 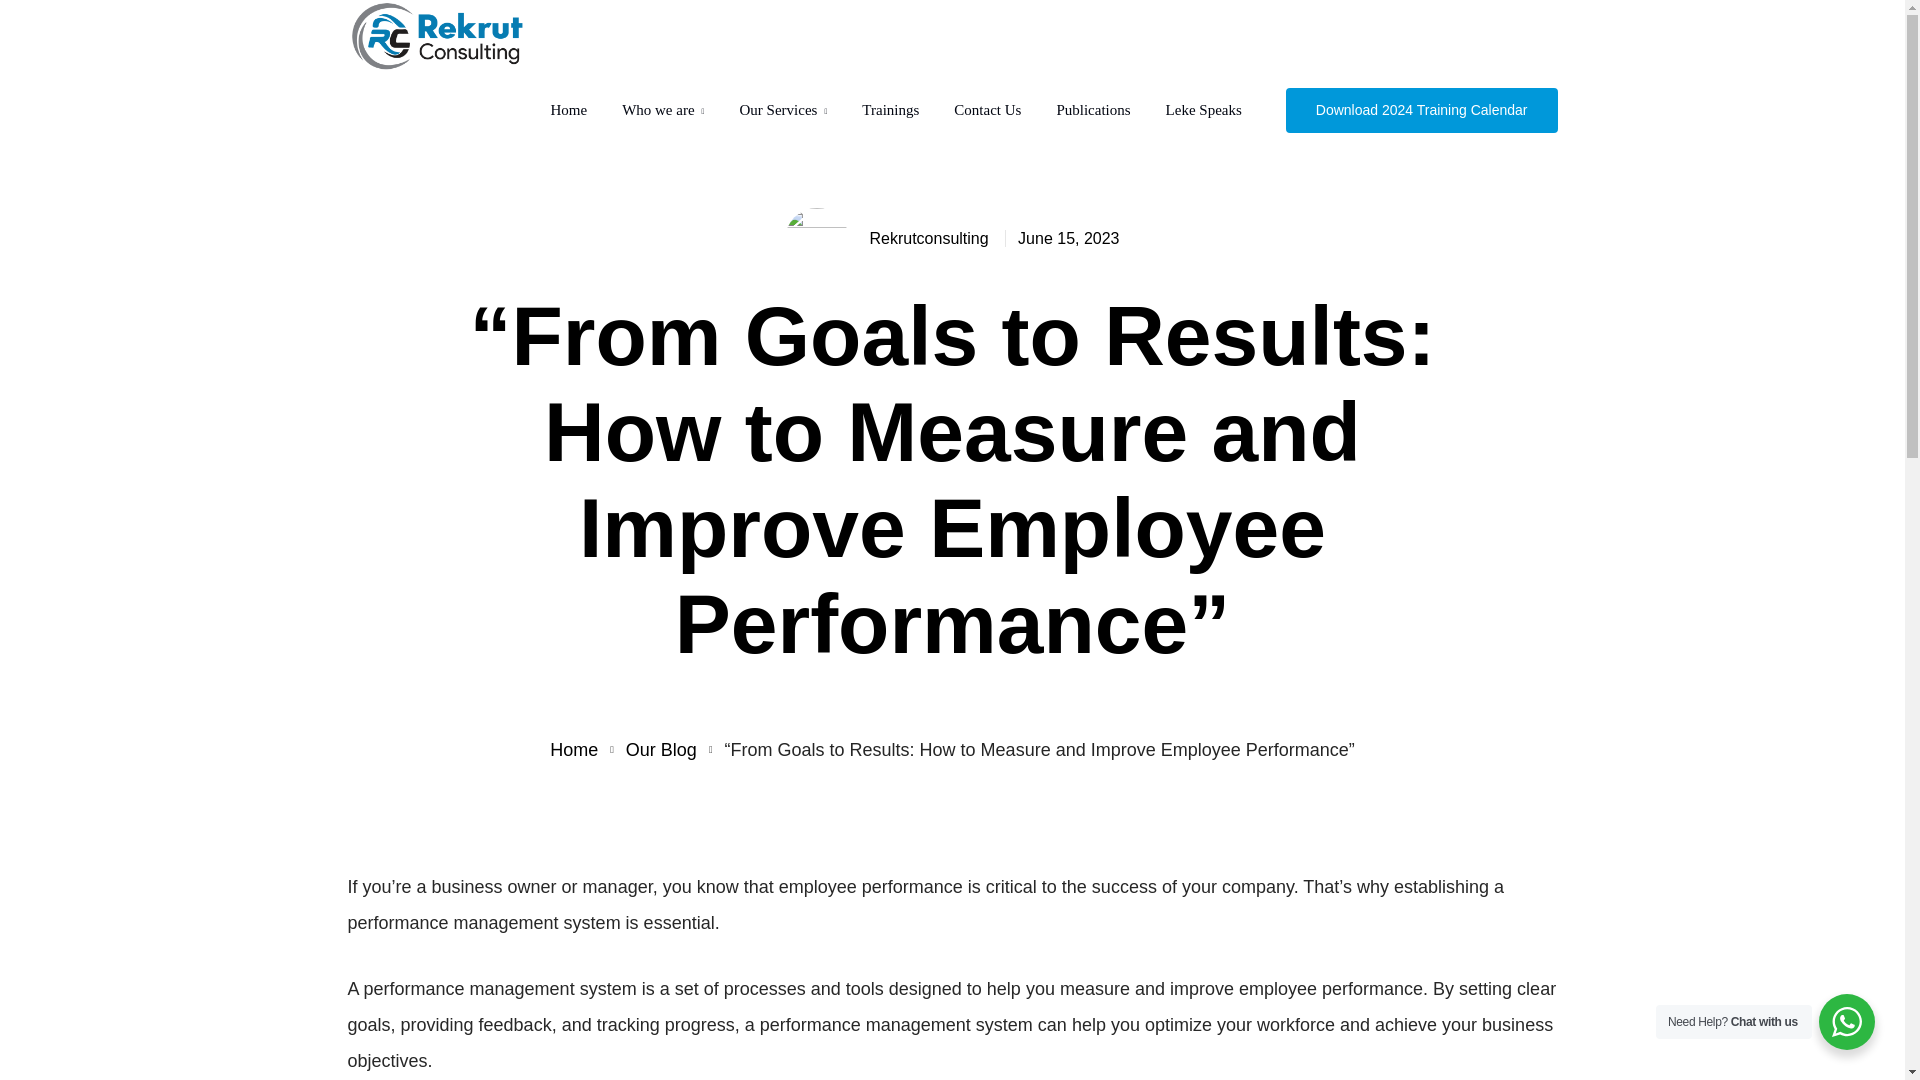 What do you see at coordinates (783, 110) in the screenshot?
I see `Our Services` at bounding box center [783, 110].